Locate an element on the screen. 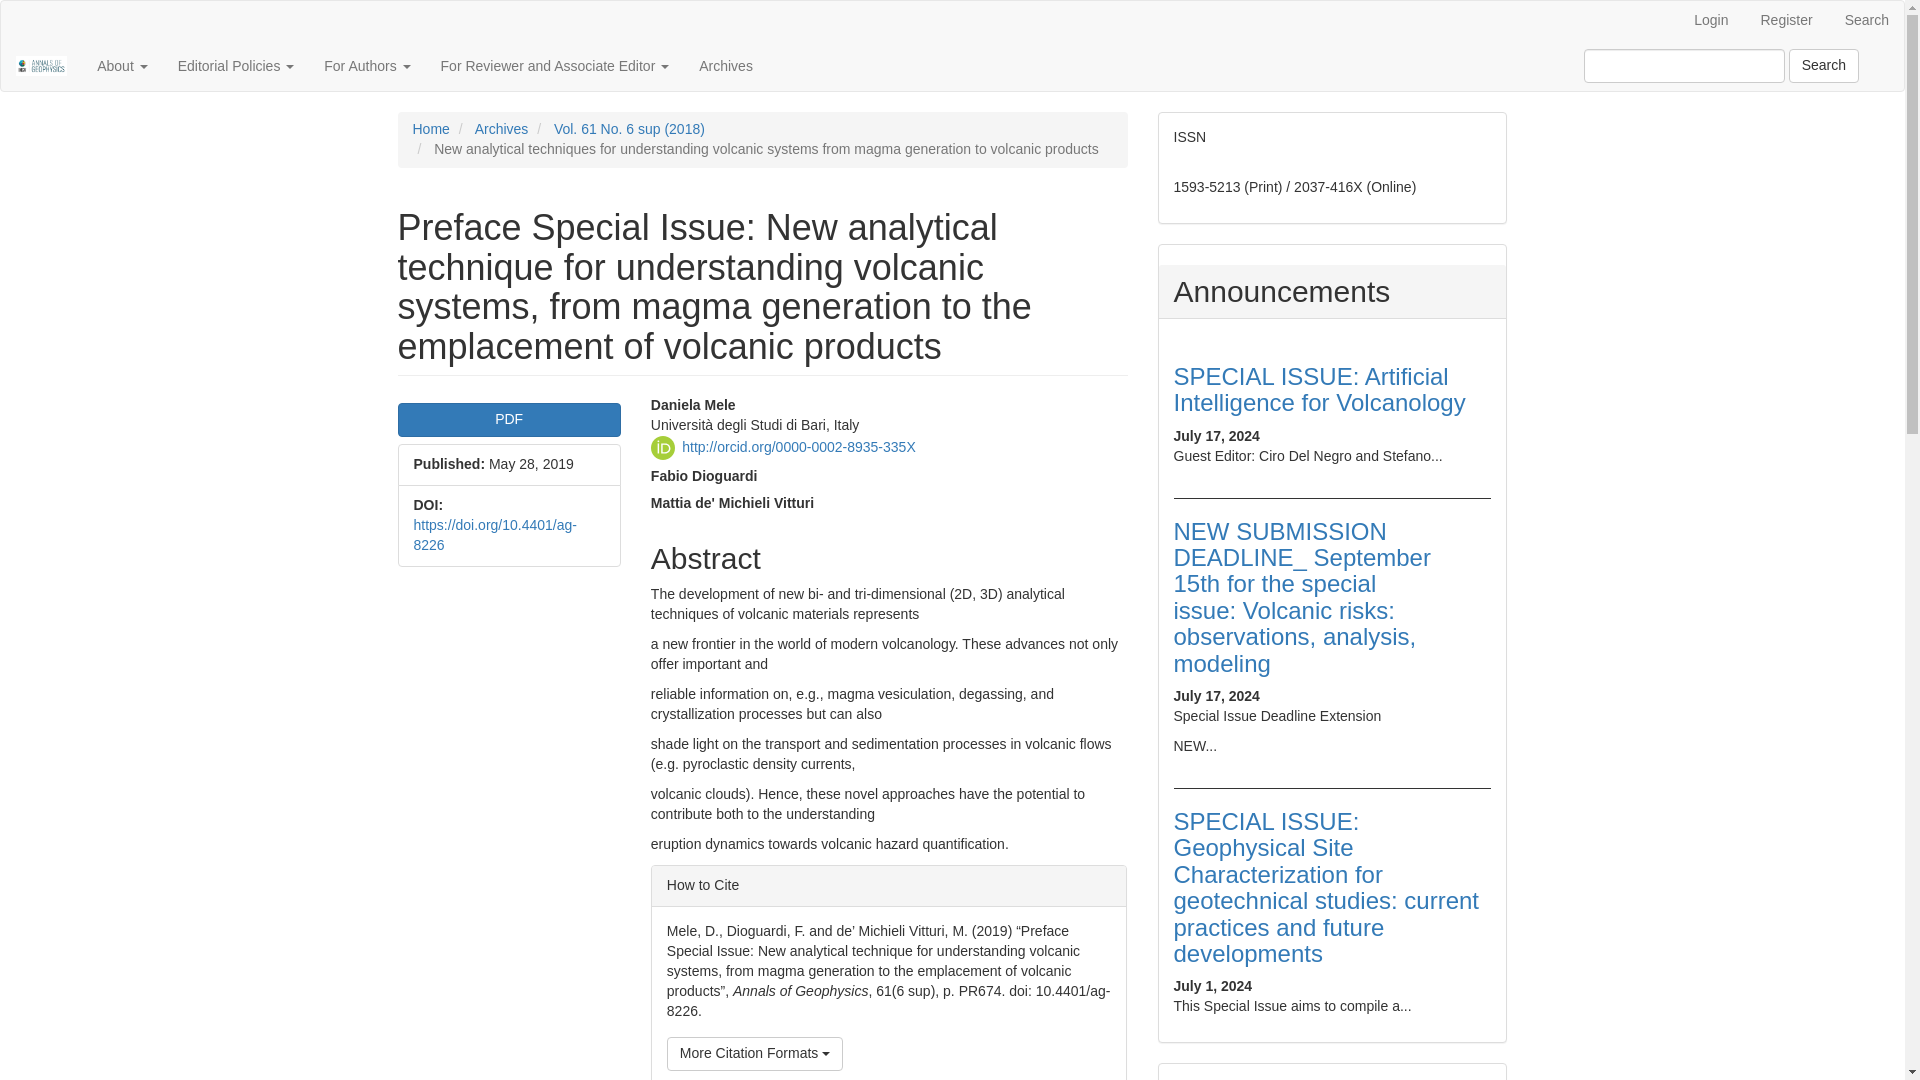 This screenshot has height=1080, width=1920. Archives is located at coordinates (726, 66).